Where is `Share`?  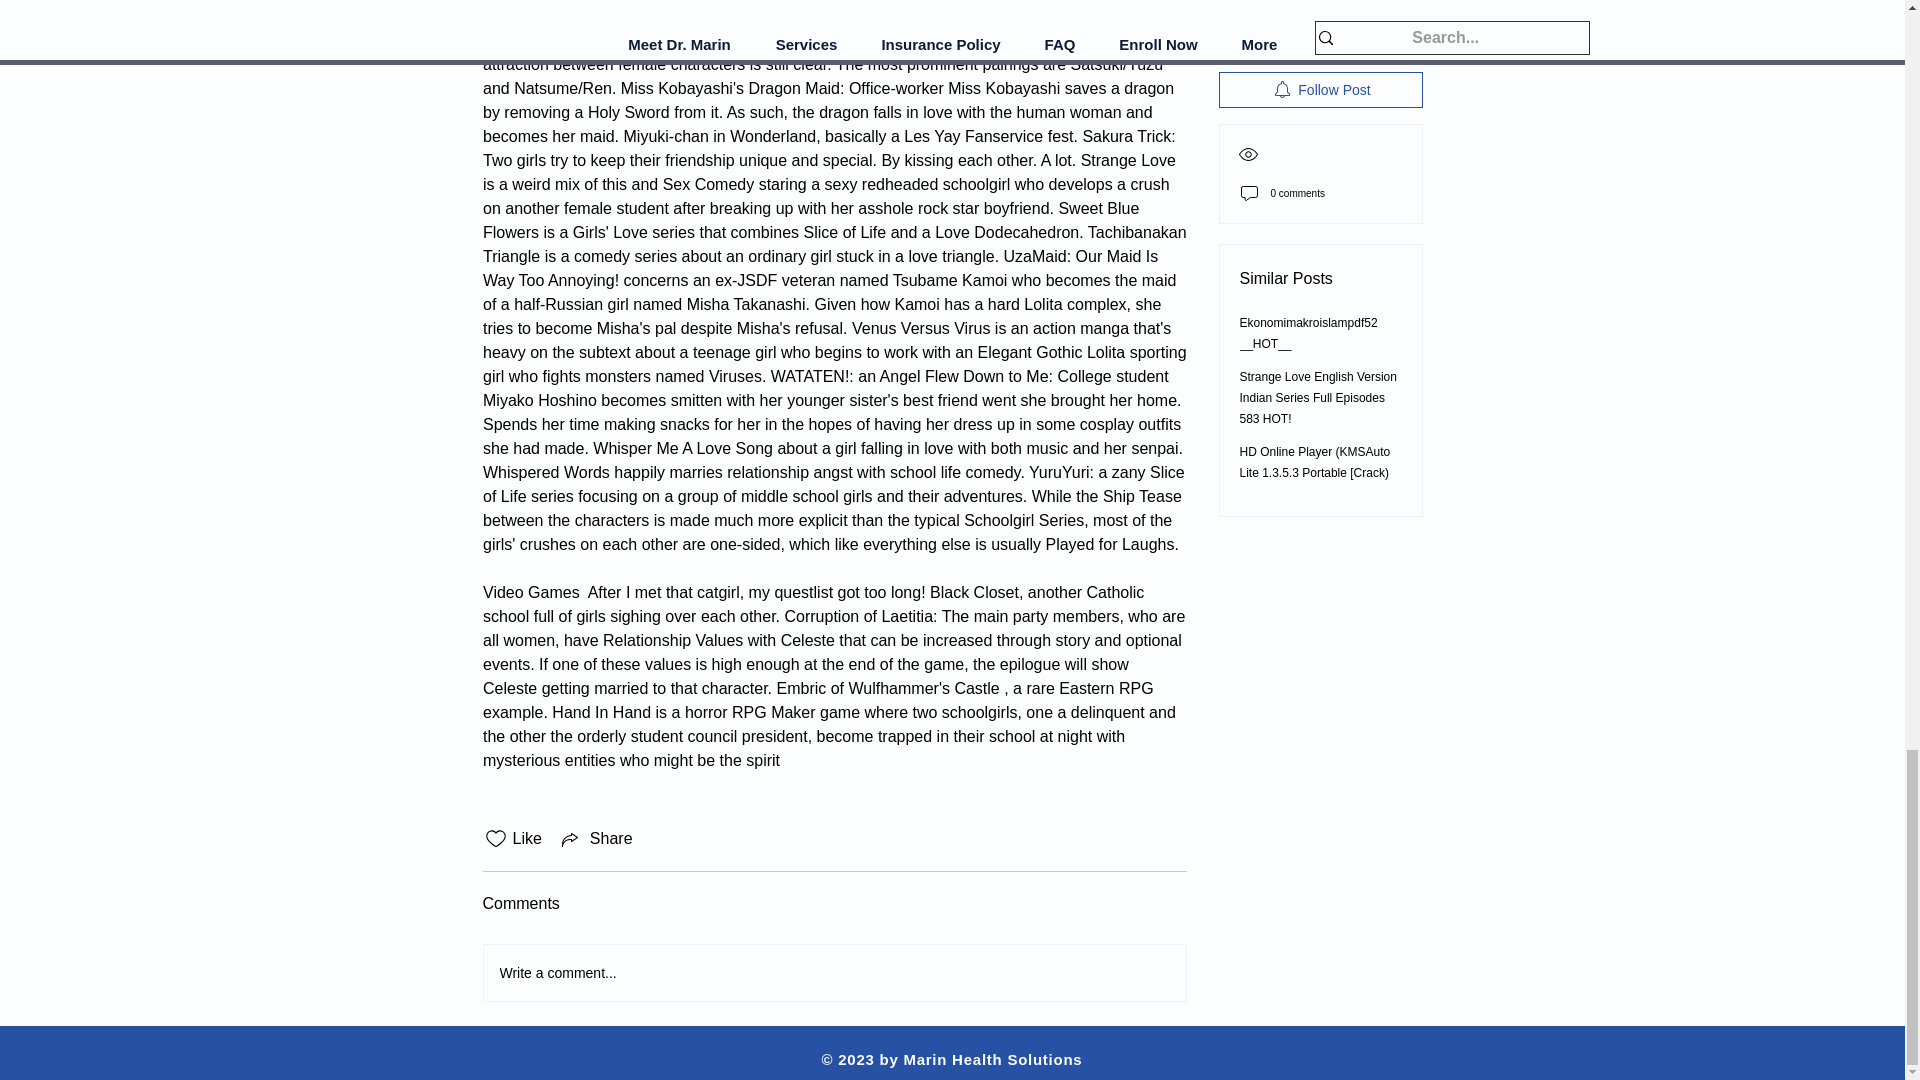 Share is located at coordinates (596, 839).